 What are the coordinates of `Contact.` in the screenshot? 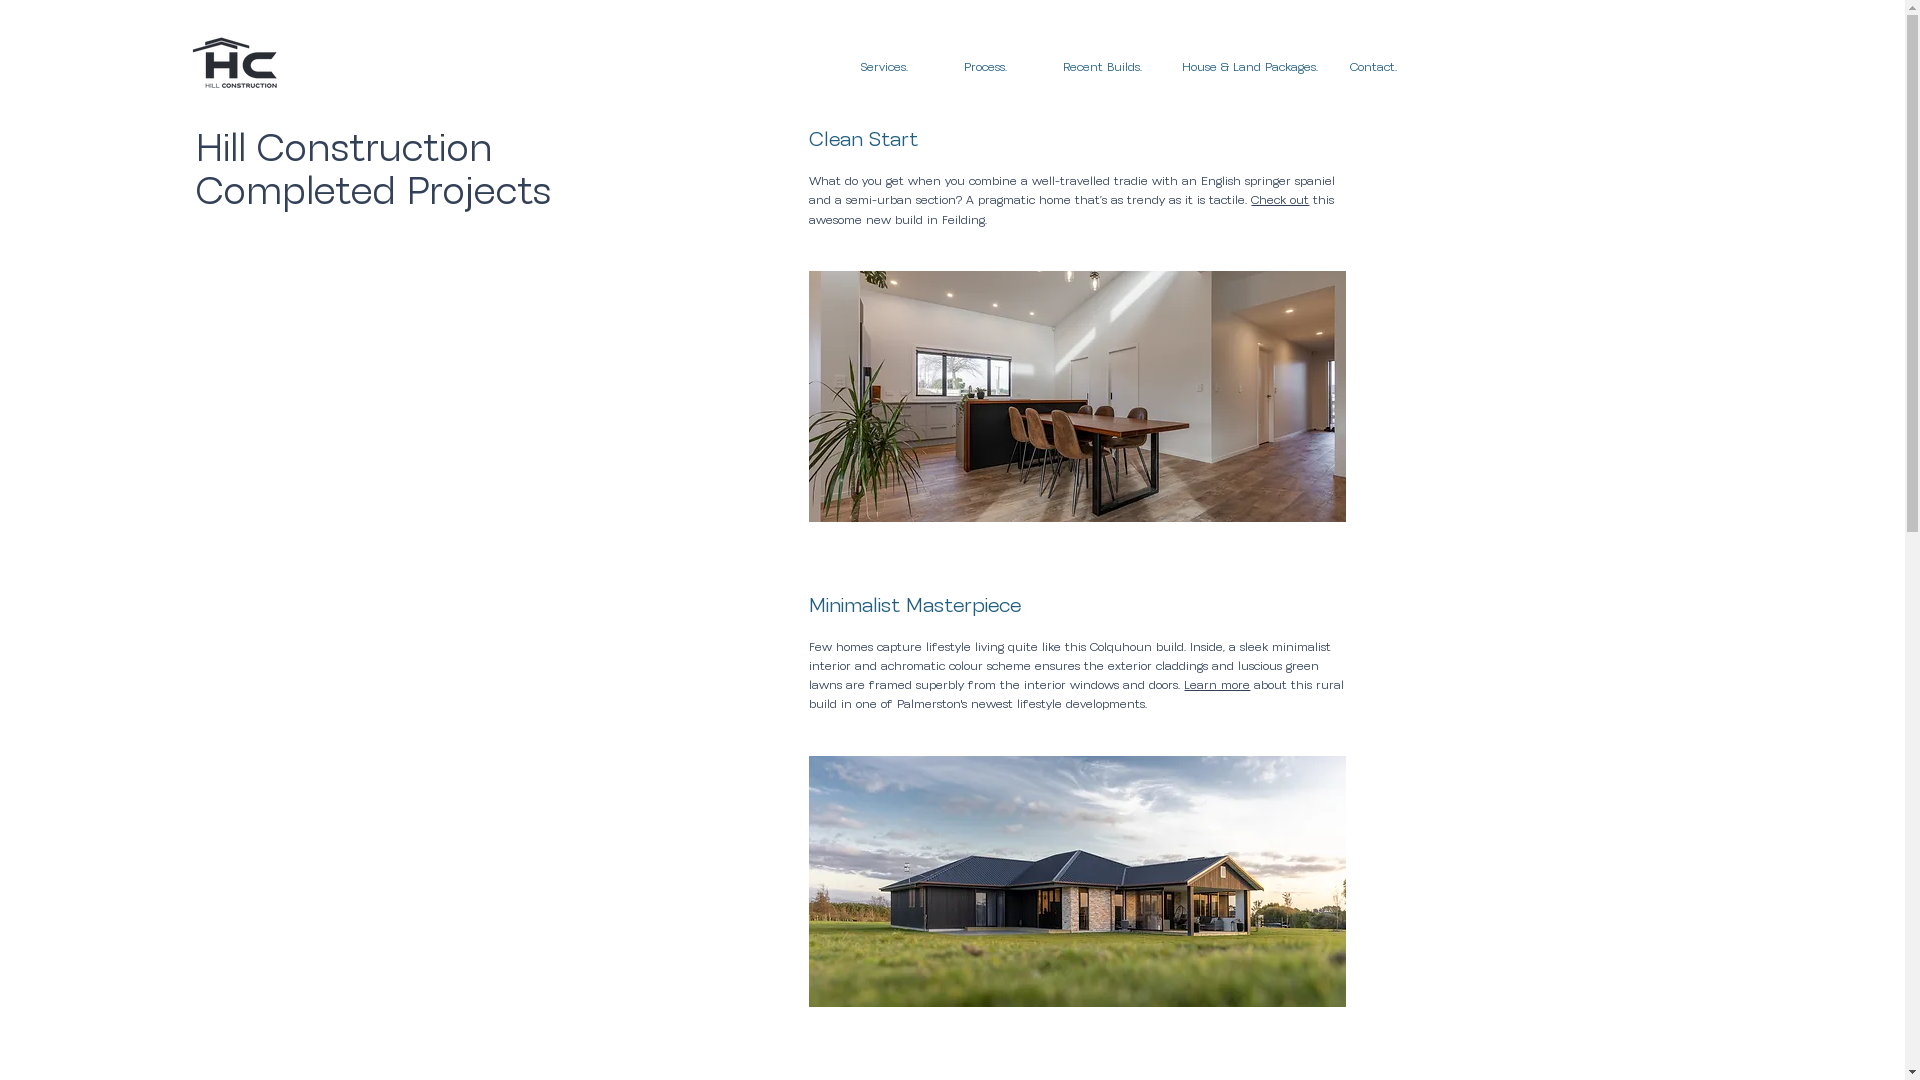 It's located at (1374, 68).